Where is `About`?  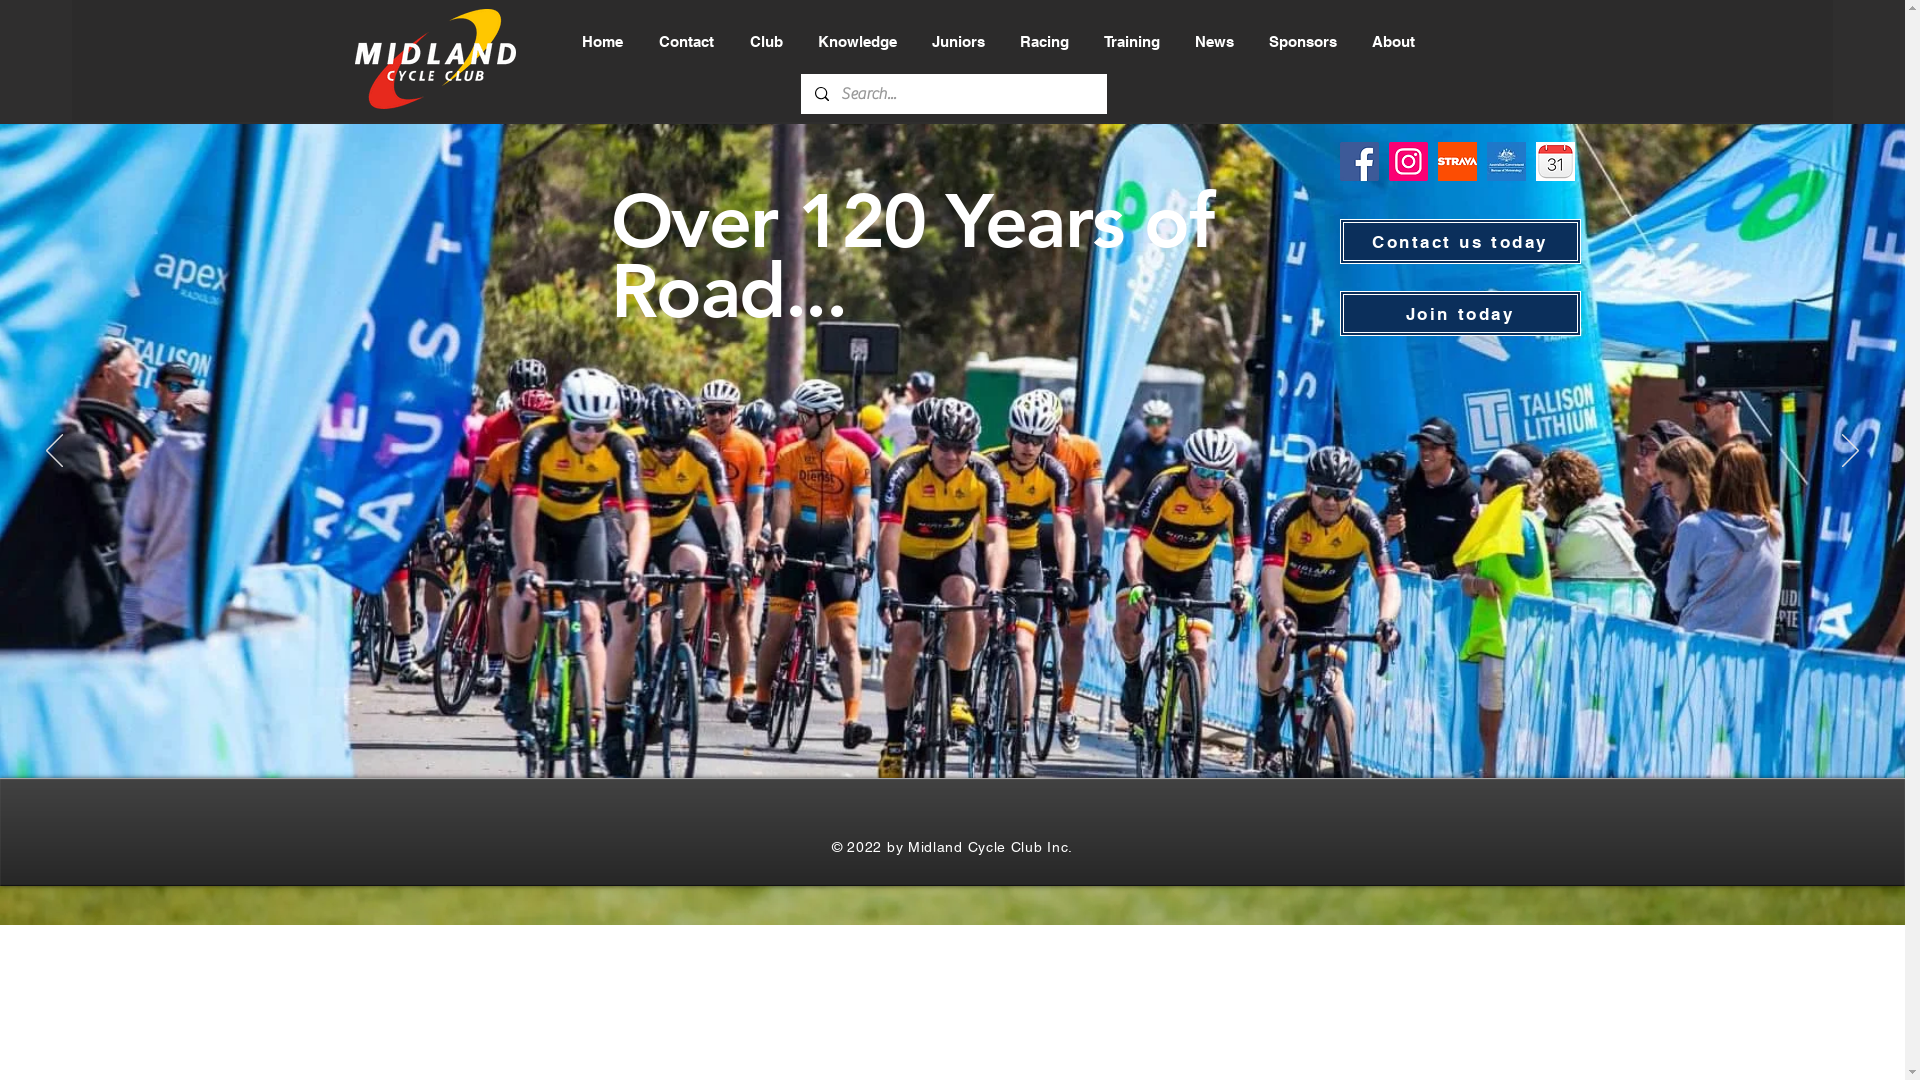
About is located at coordinates (1395, 42).